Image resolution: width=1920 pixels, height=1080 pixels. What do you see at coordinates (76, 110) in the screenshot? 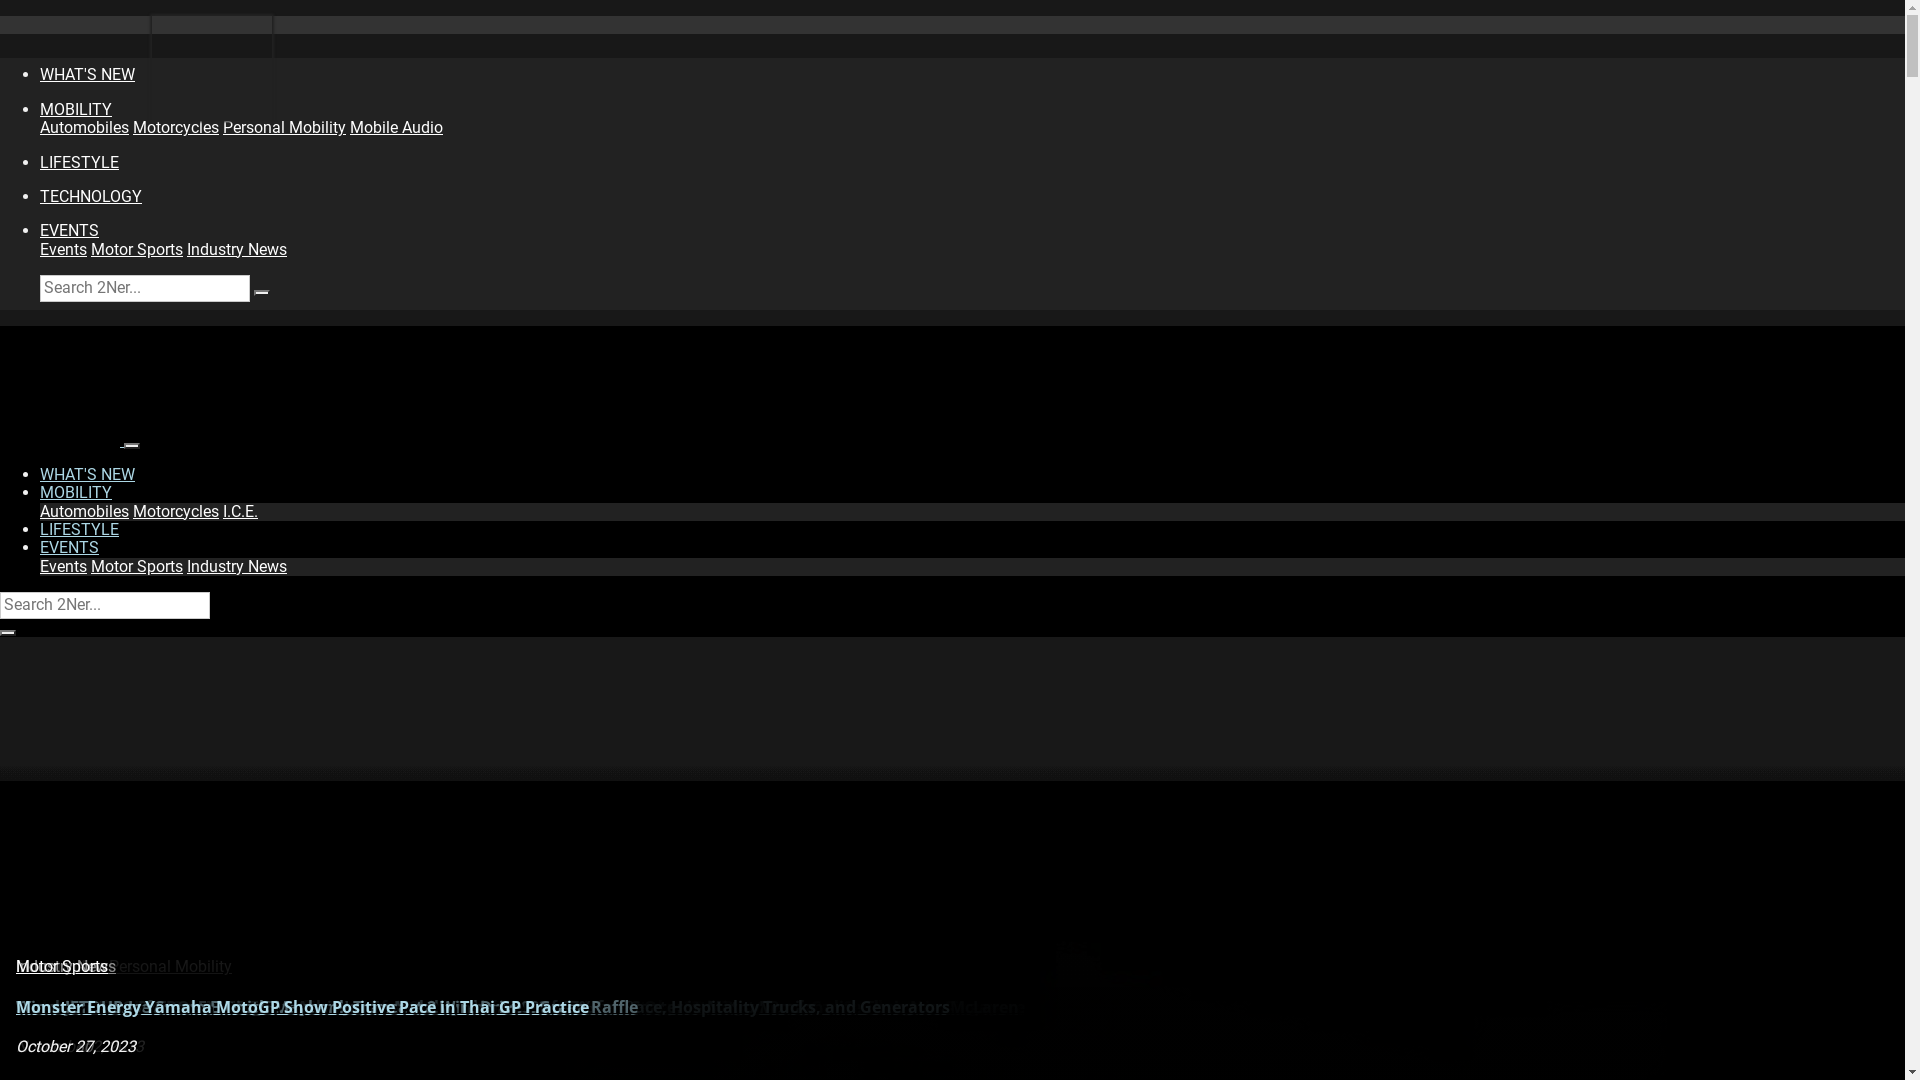
I see `MOBILITY` at bounding box center [76, 110].